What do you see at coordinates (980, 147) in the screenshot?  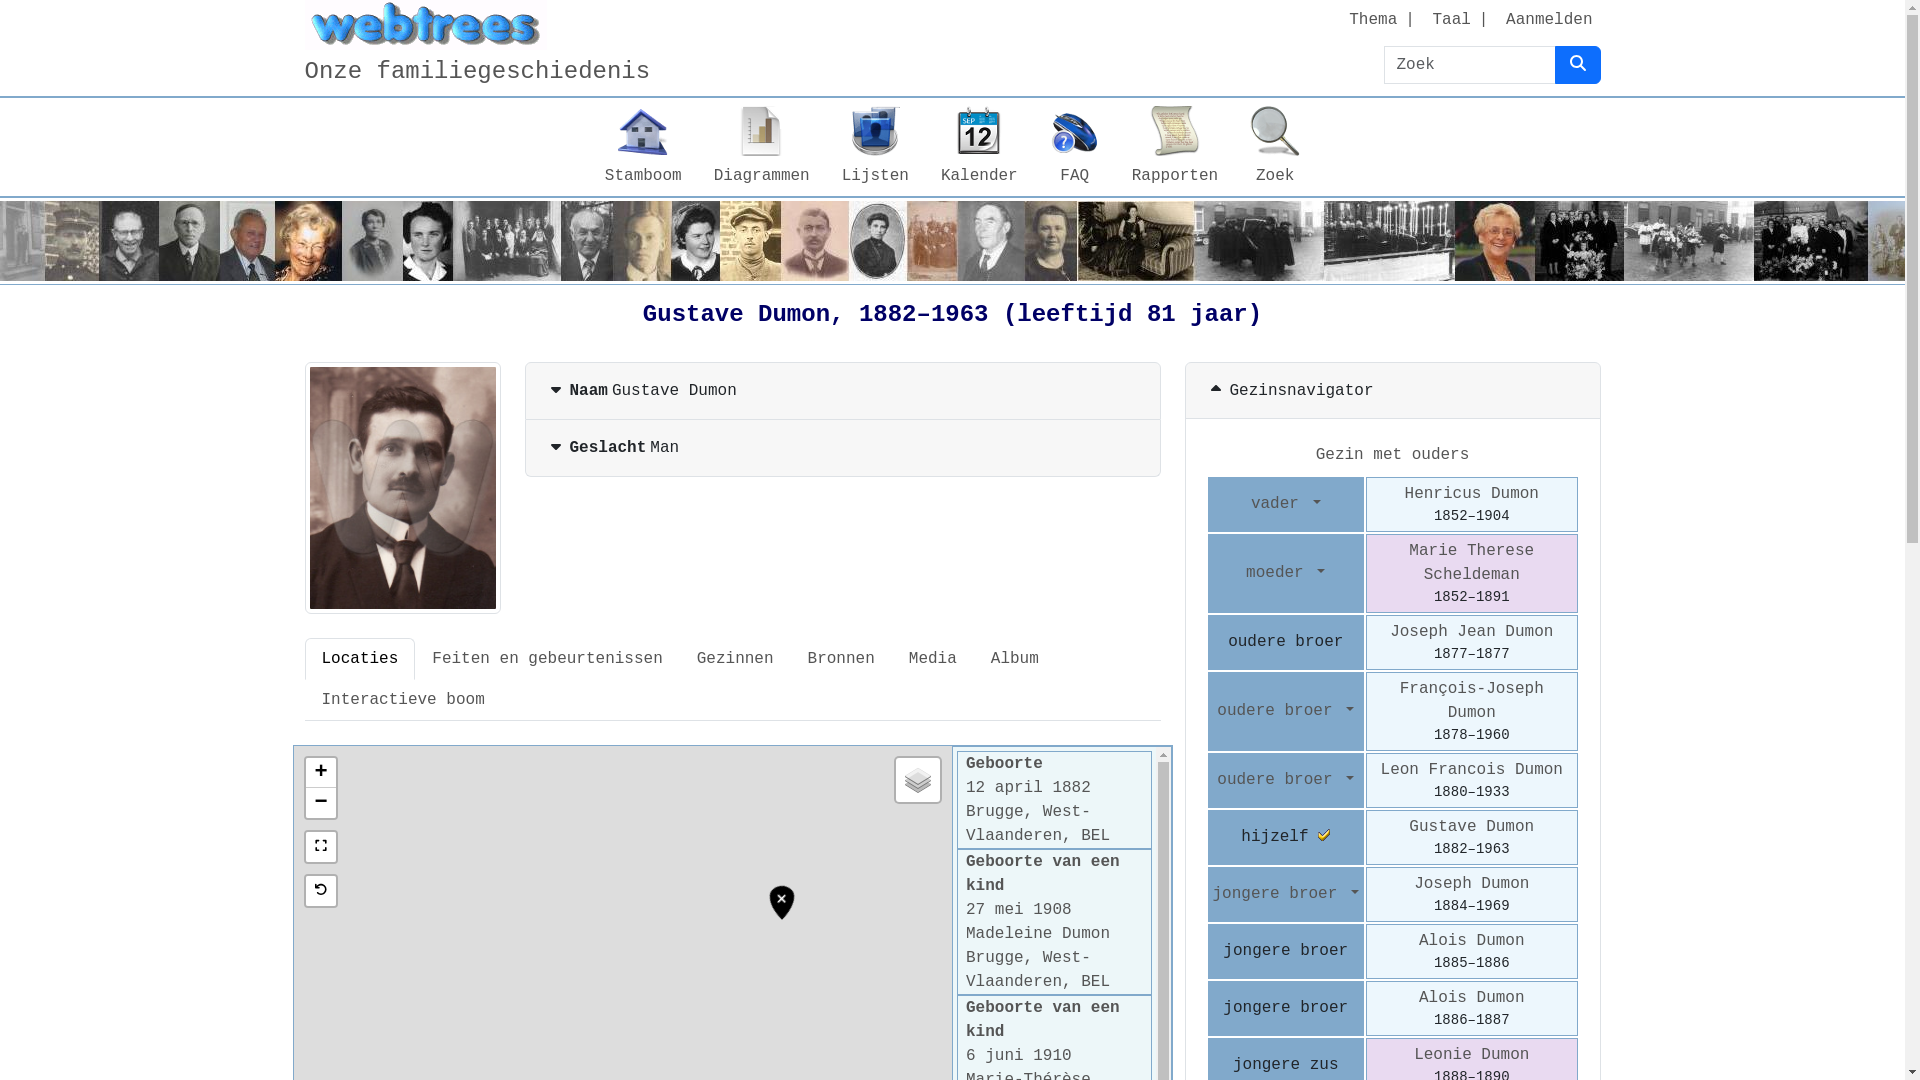 I see `Kalender` at bounding box center [980, 147].